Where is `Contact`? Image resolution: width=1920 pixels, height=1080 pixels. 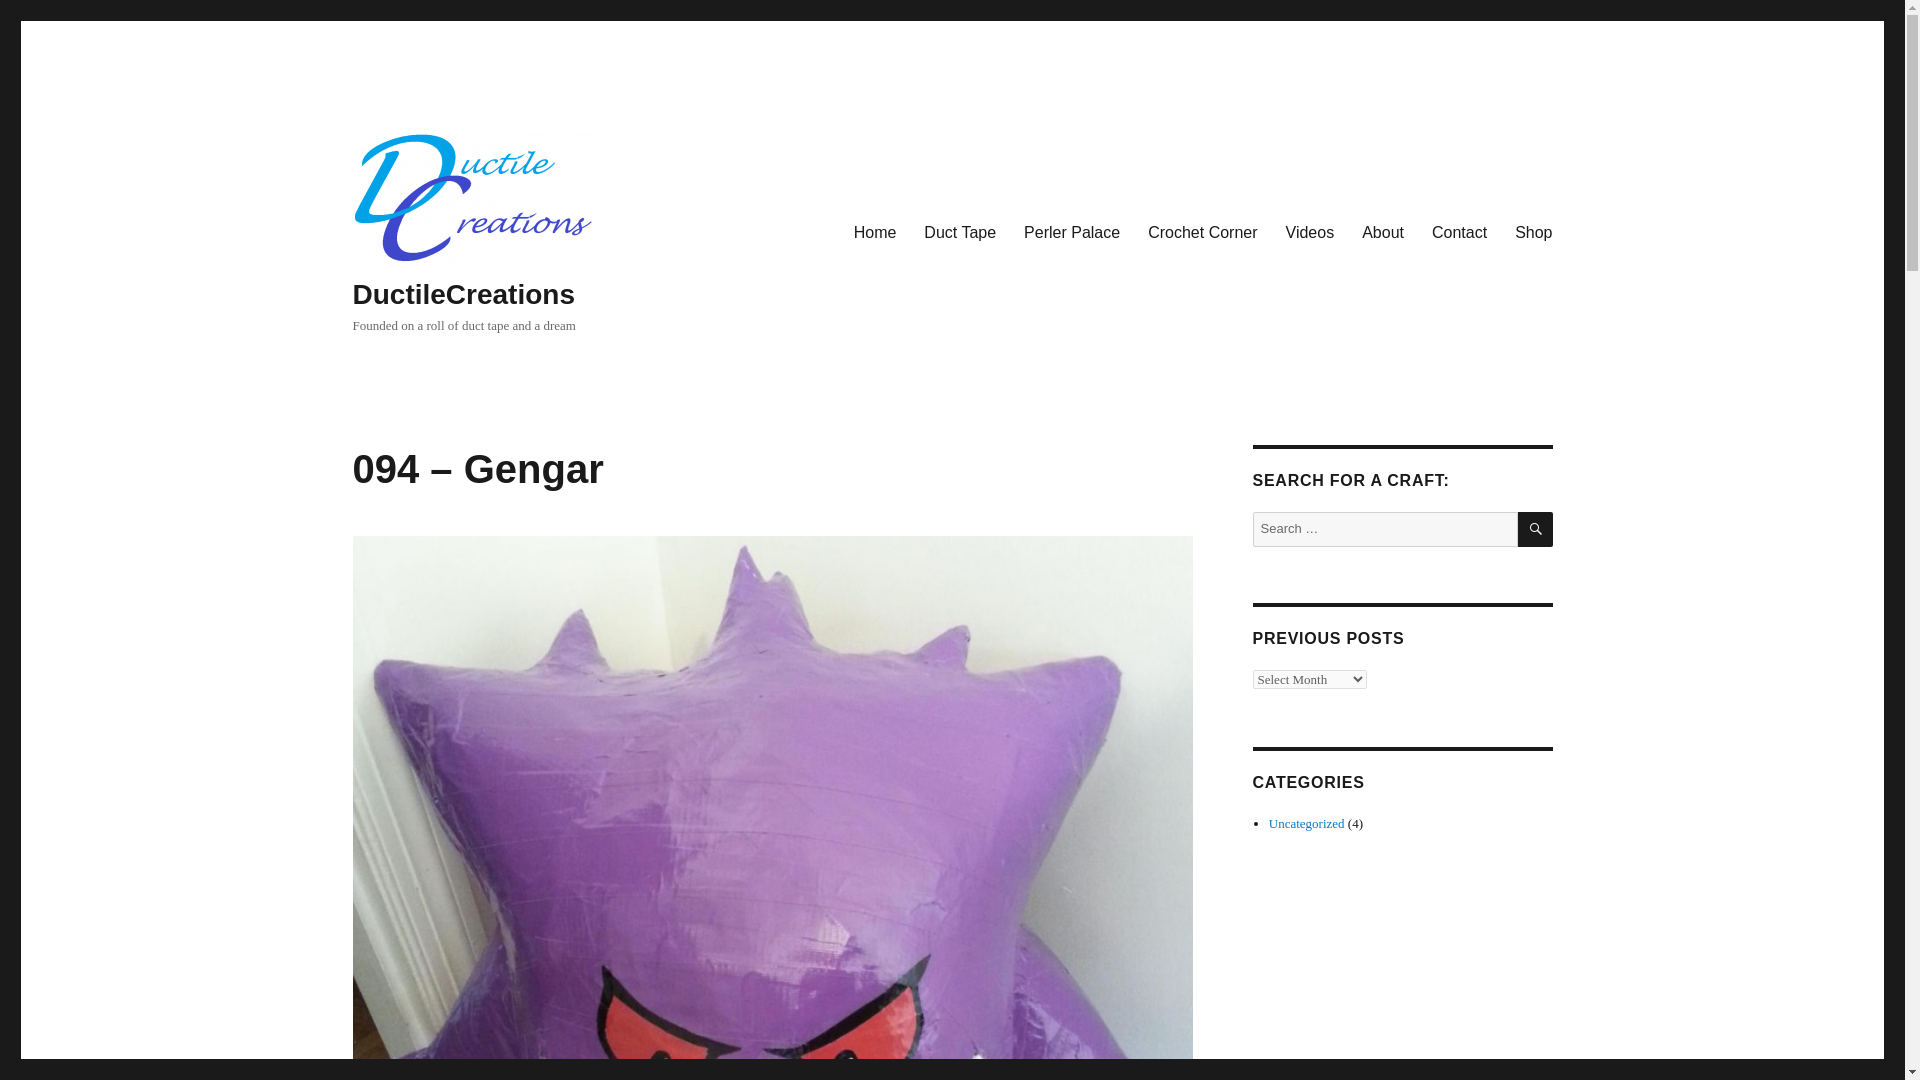 Contact is located at coordinates (1460, 232).